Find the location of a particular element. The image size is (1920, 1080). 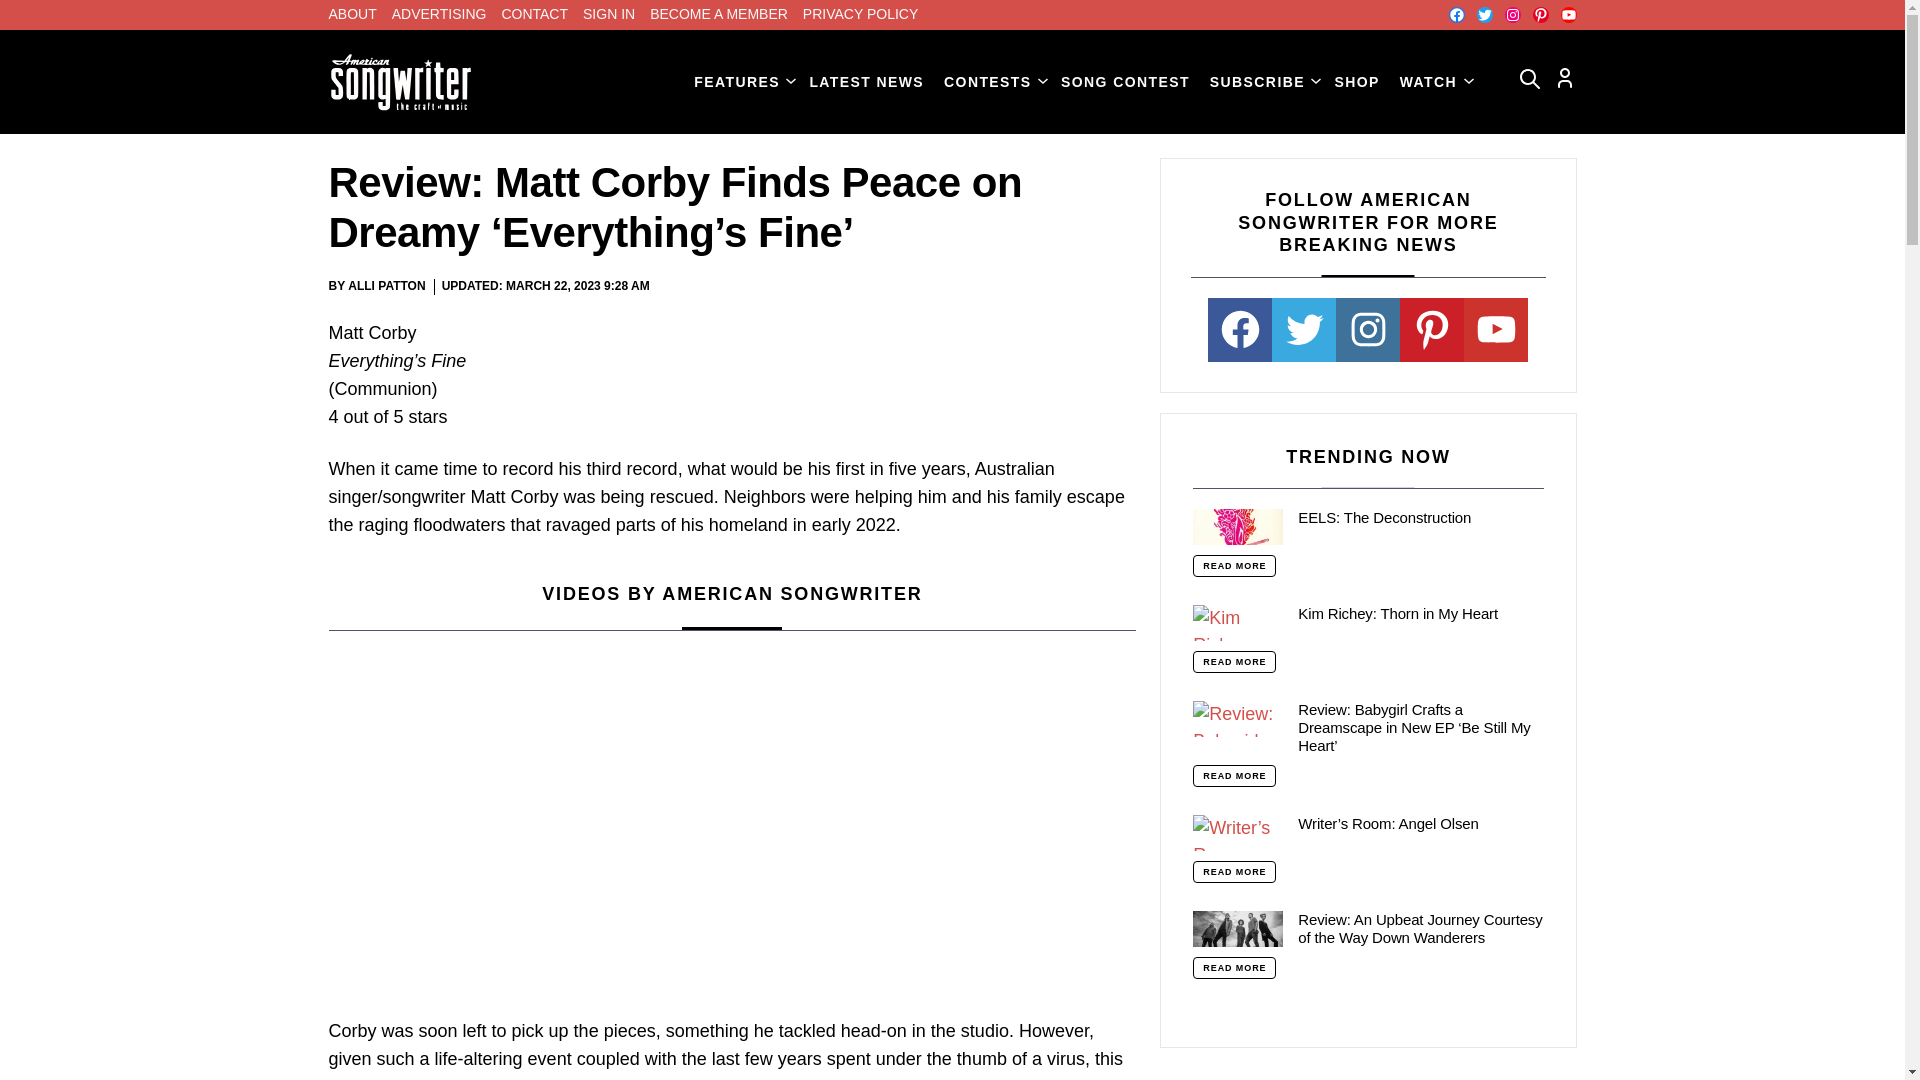

March 22, 2023 9:28 am is located at coordinates (578, 286).